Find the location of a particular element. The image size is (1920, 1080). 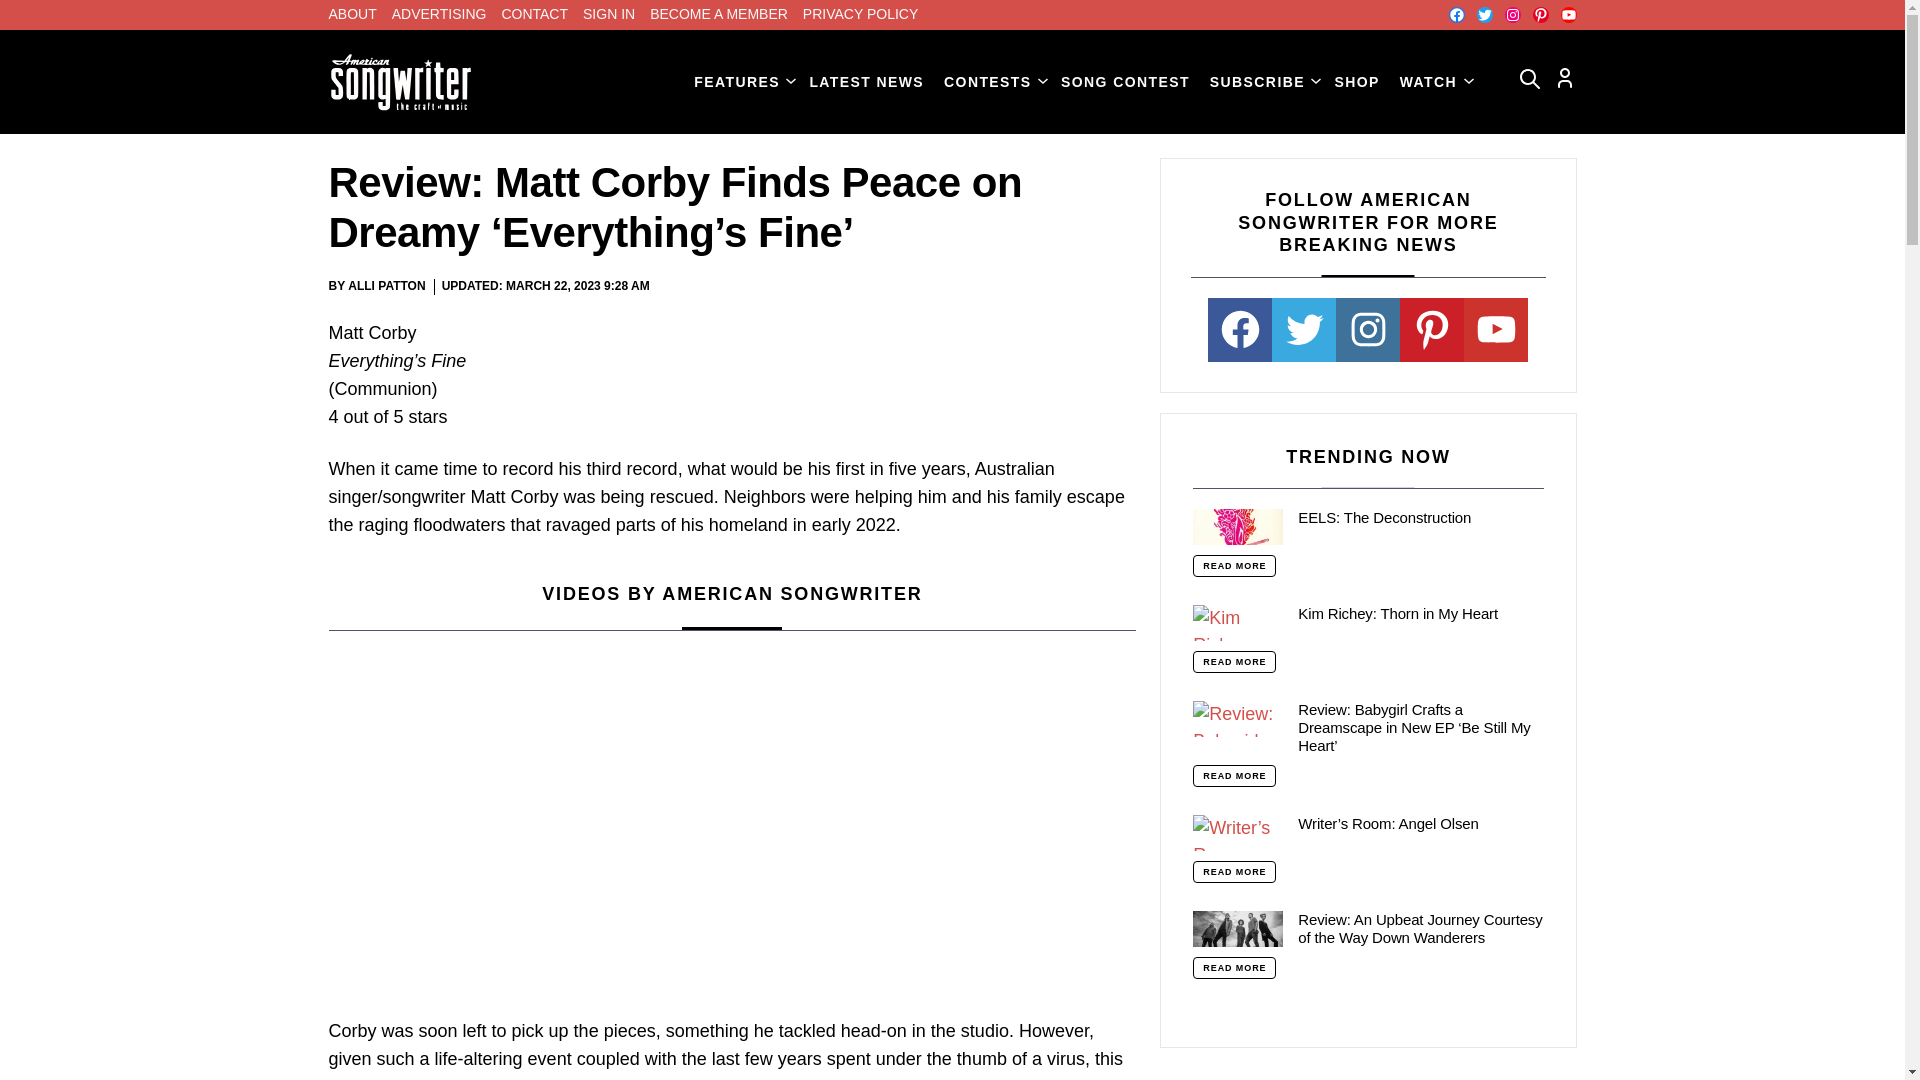

March 22, 2023 9:28 am is located at coordinates (578, 286).